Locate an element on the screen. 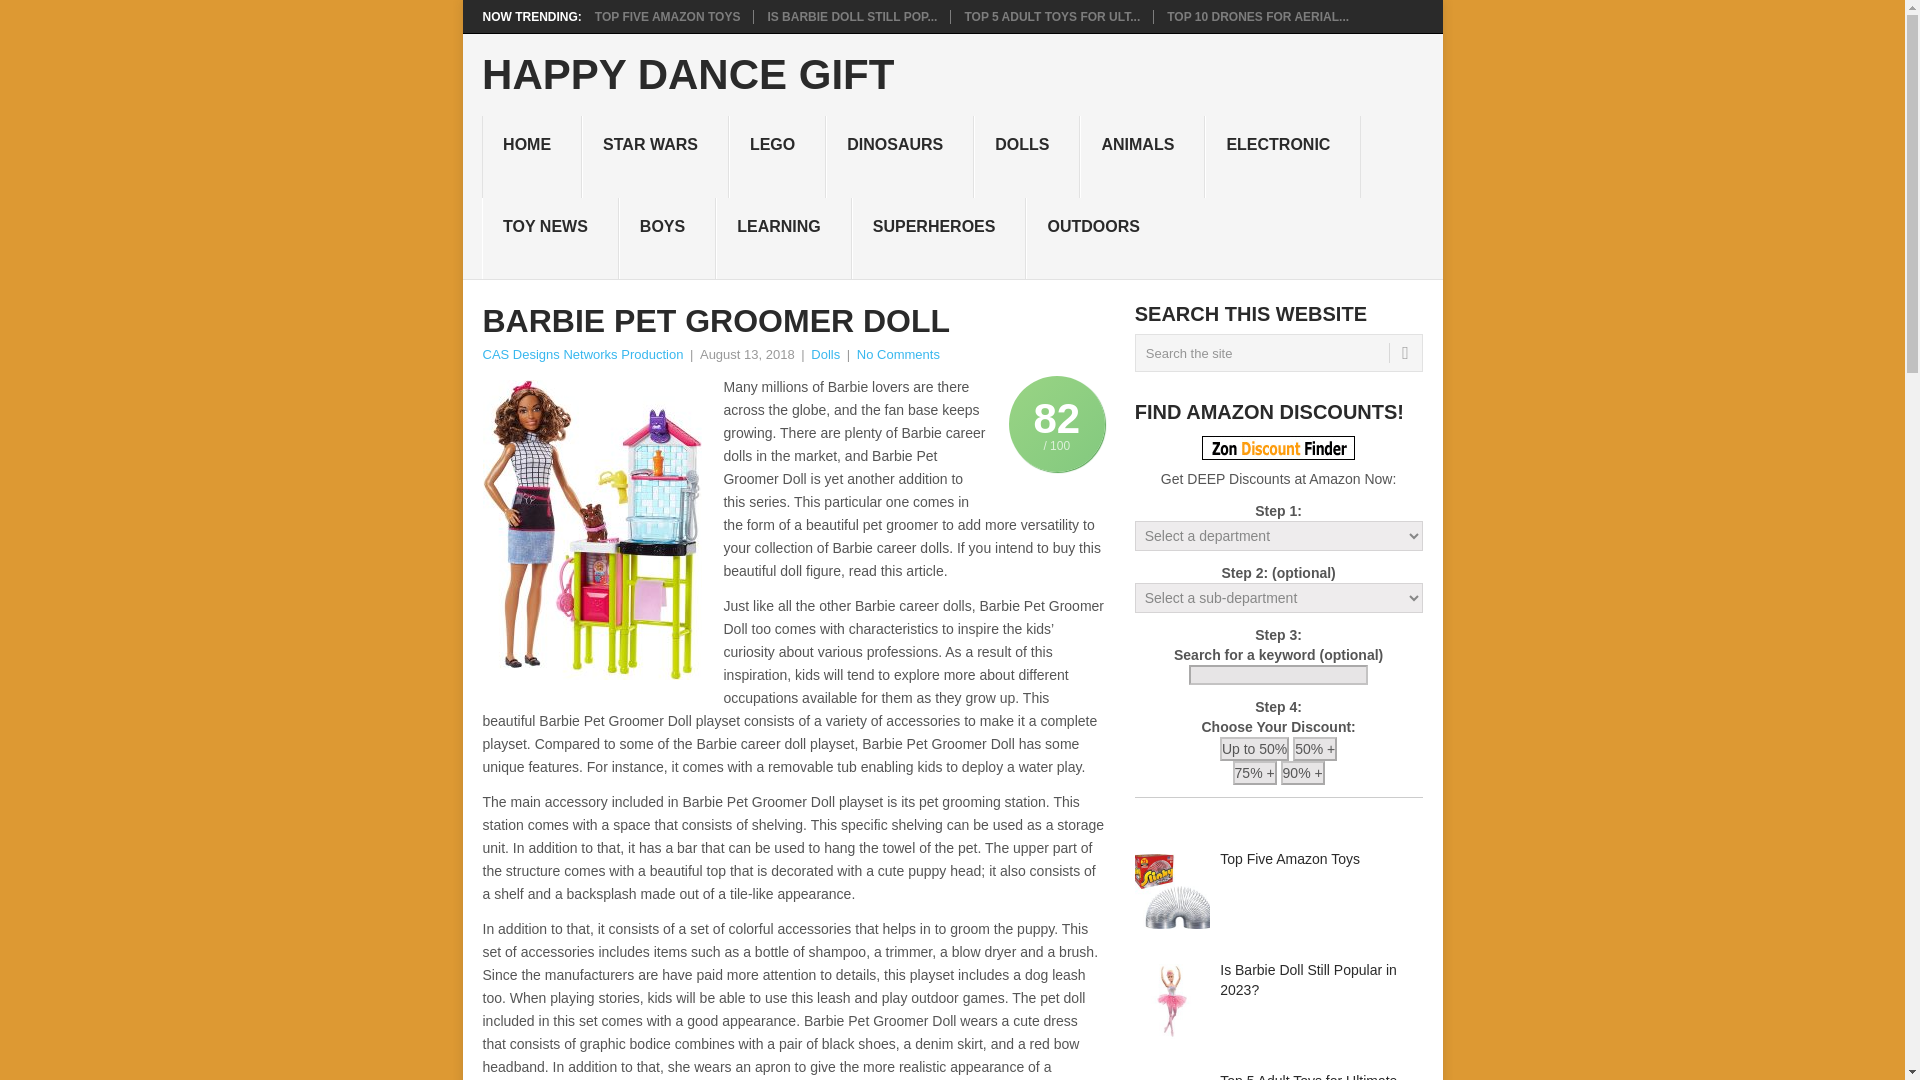 The image size is (1920, 1080). LEARNING is located at coordinates (784, 238).